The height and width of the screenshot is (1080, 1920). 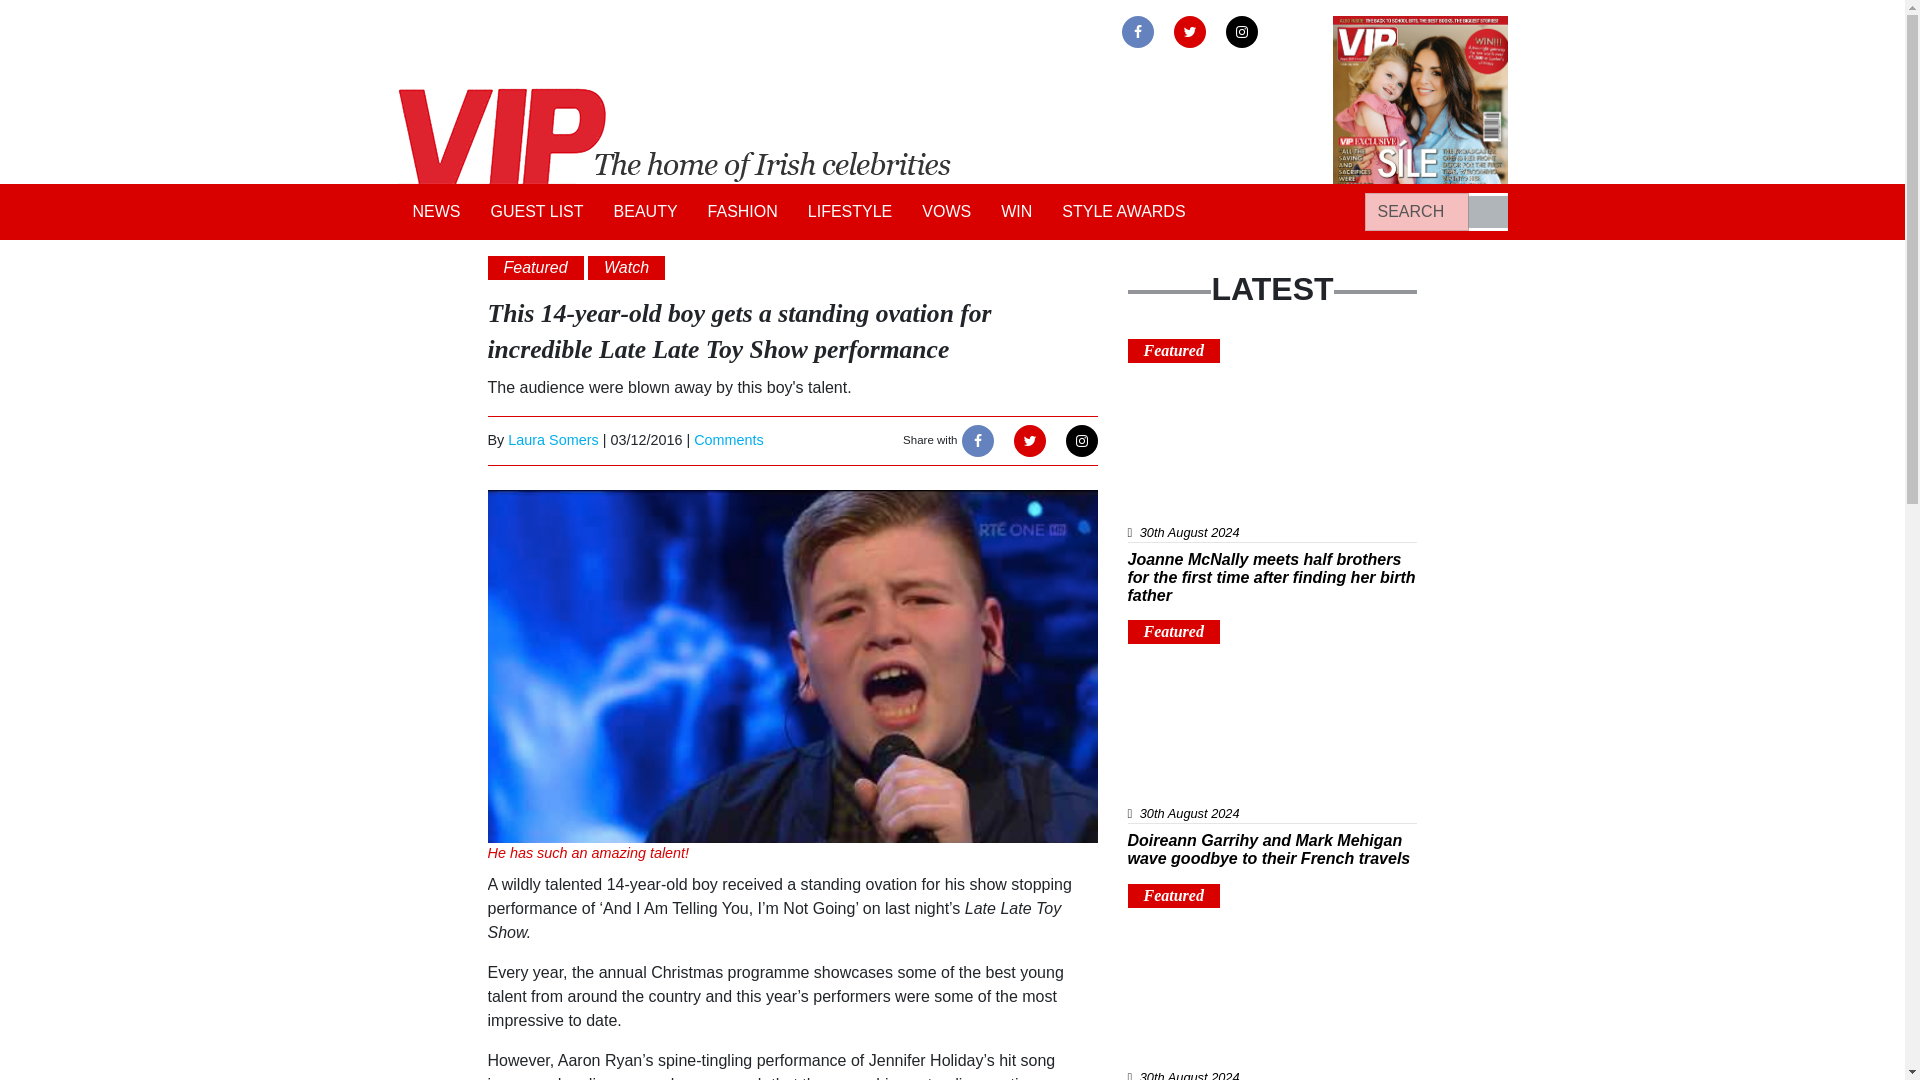 I want to click on FASHION, so click(x=742, y=212).